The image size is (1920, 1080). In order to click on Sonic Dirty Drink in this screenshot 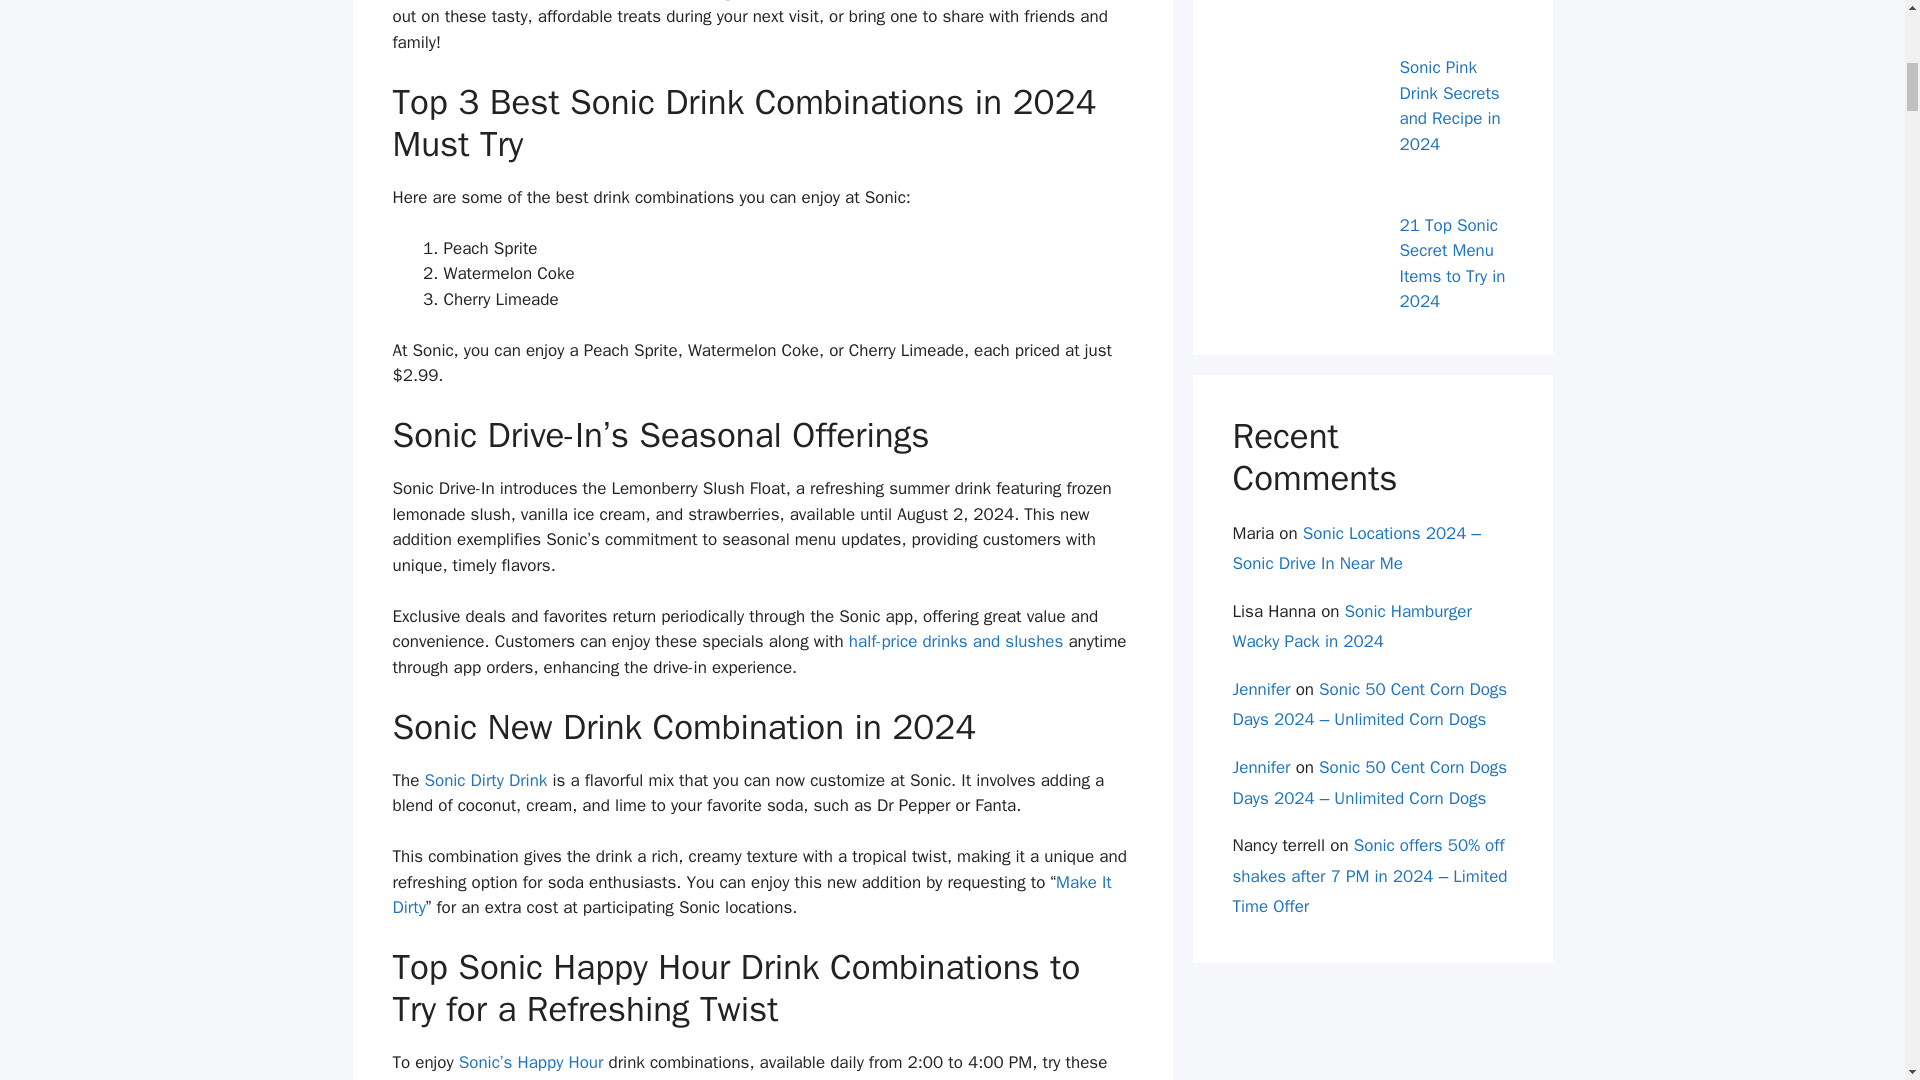, I will do `click(486, 780)`.